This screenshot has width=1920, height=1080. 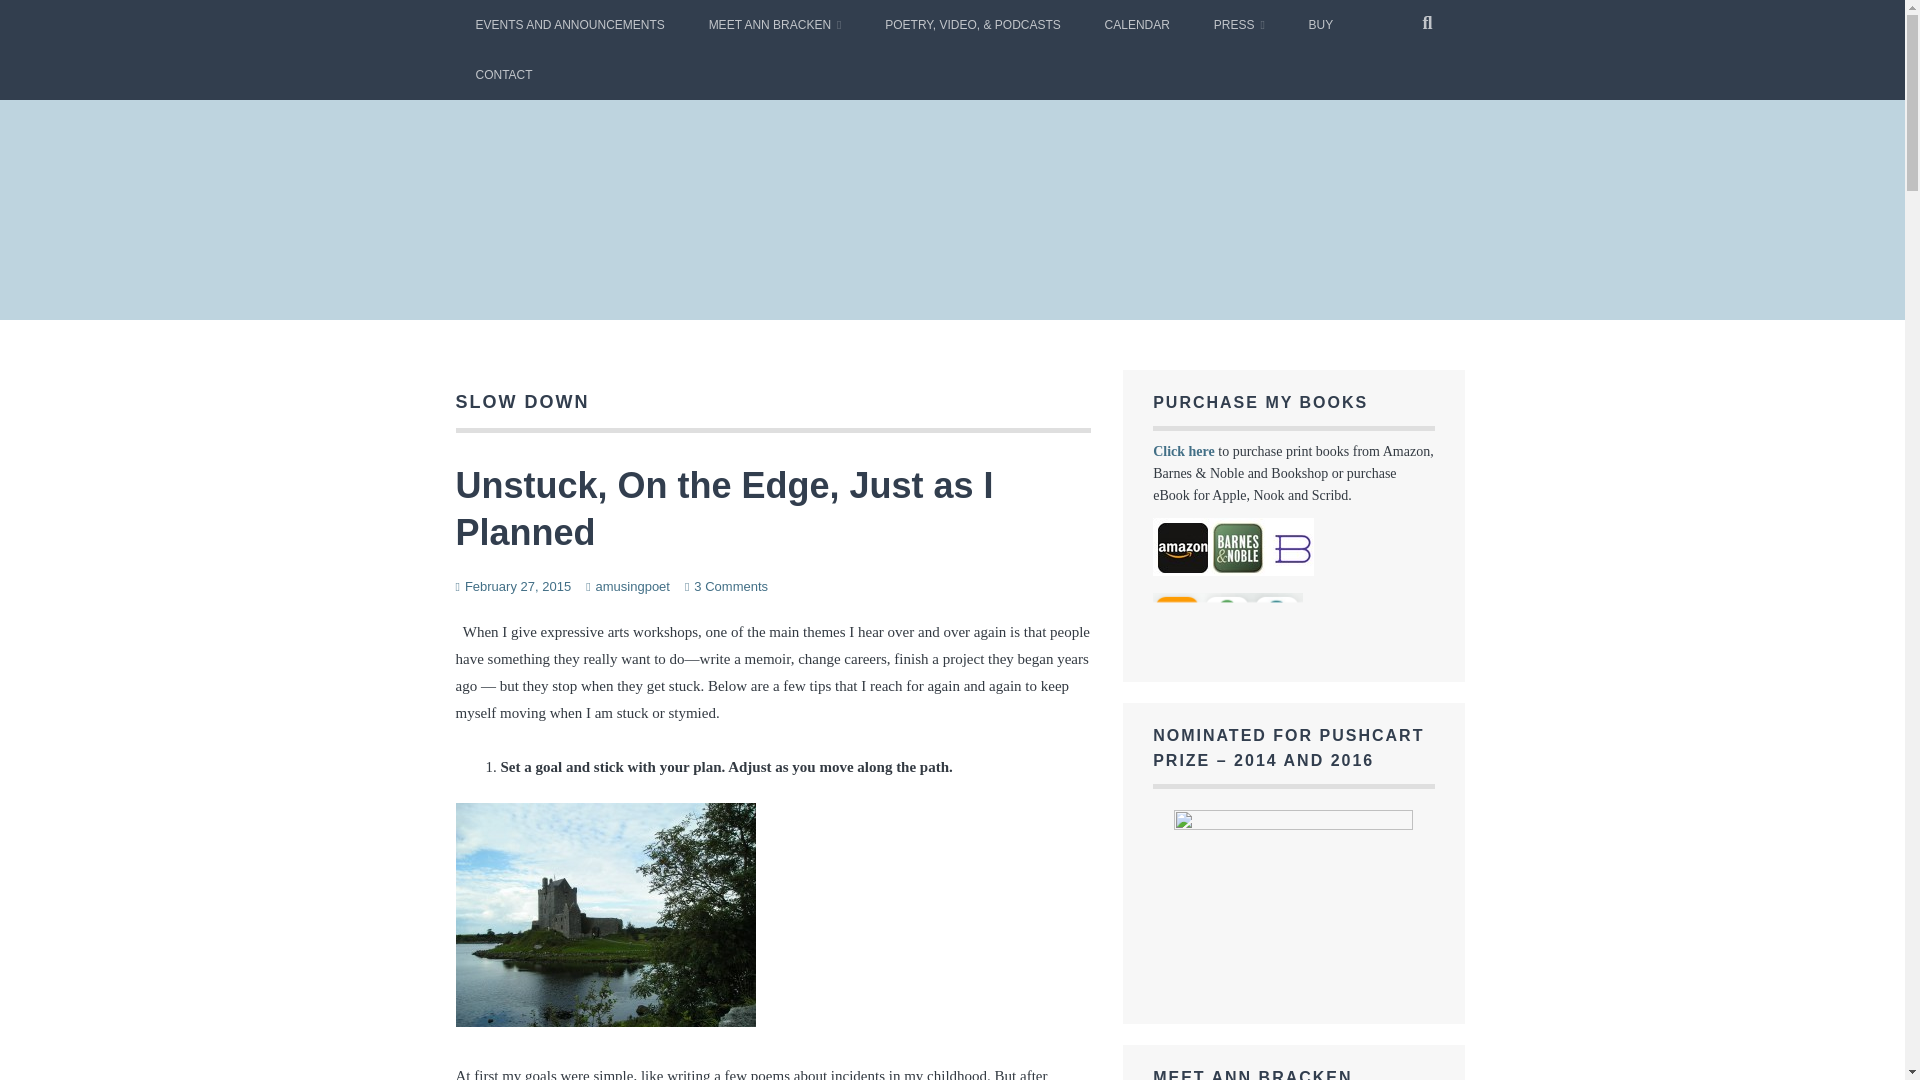 What do you see at coordinates (725, 508) in the screenshot?
I see `Unstuck, On the Edge, Just as I Planned` at bounding box center [725, 508].